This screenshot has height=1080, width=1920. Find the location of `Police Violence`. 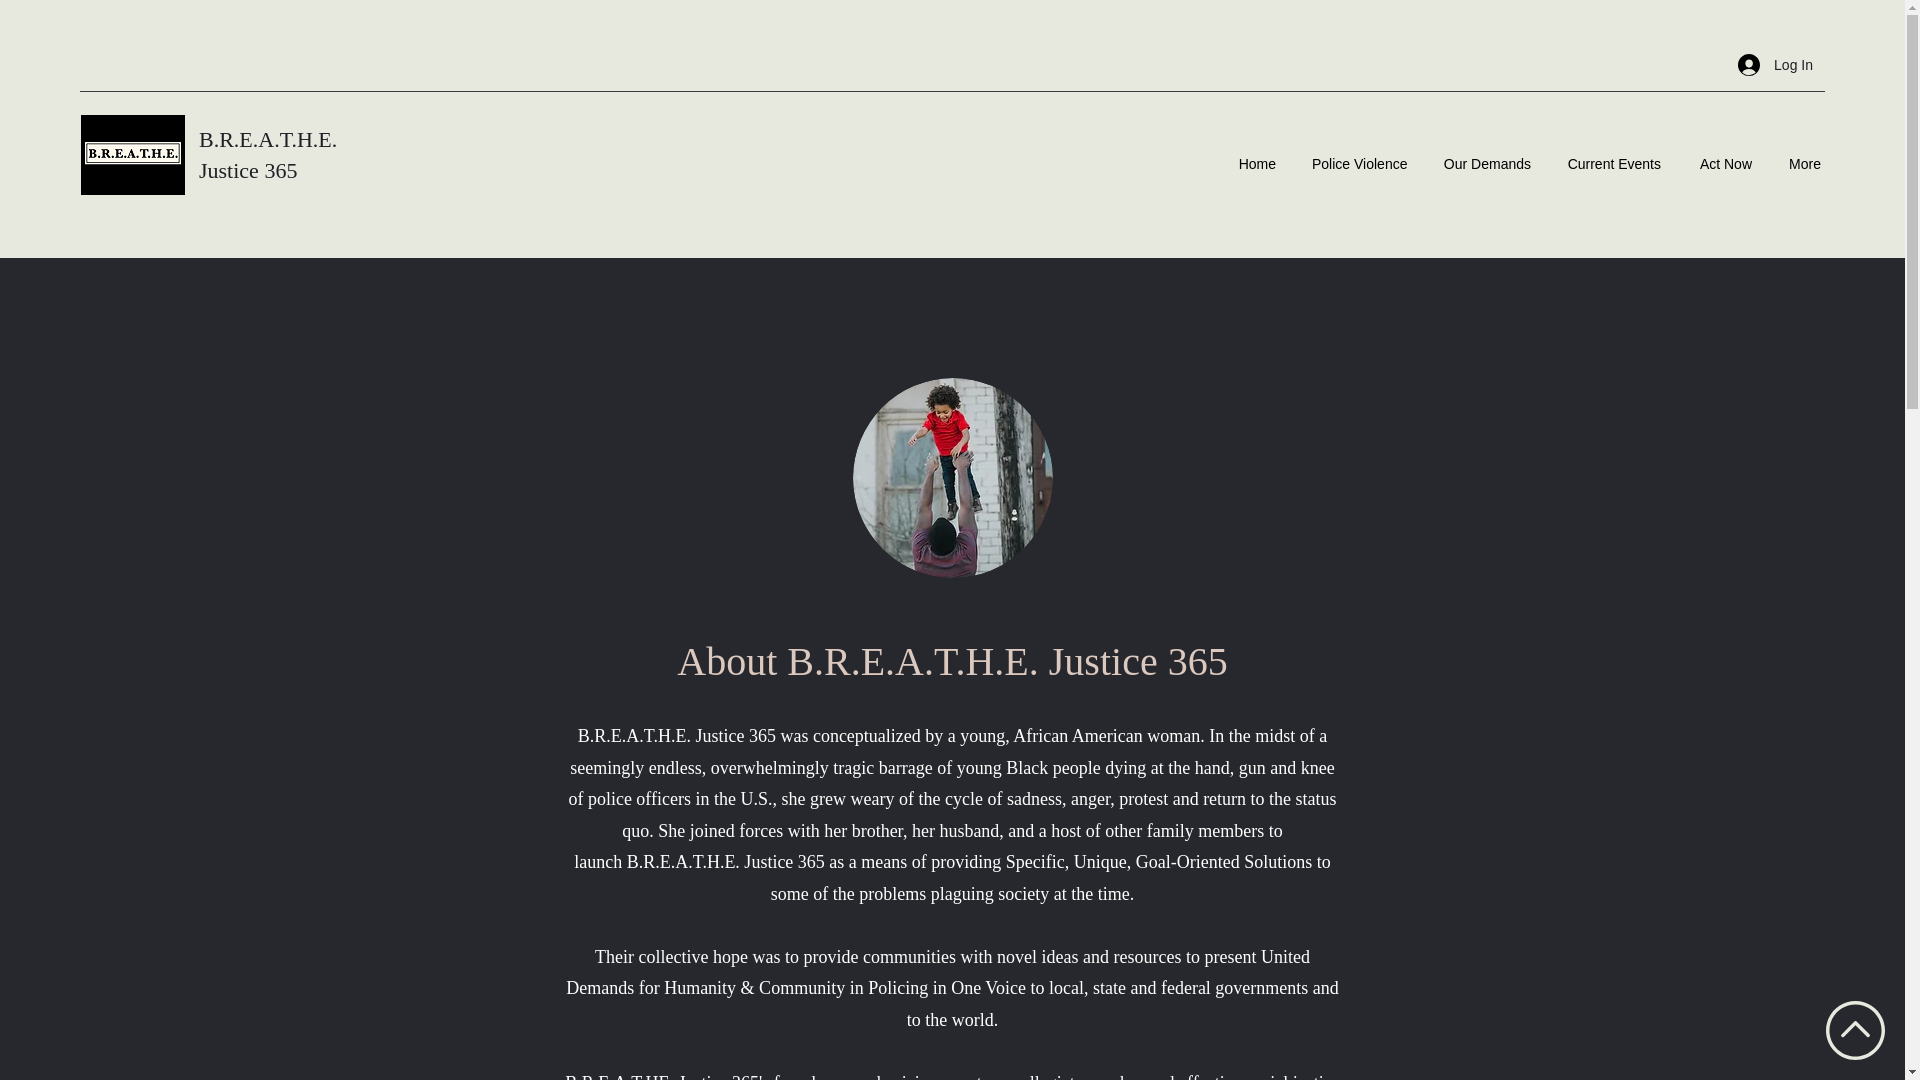

Police Violence is located at coordinates (1359, 154).